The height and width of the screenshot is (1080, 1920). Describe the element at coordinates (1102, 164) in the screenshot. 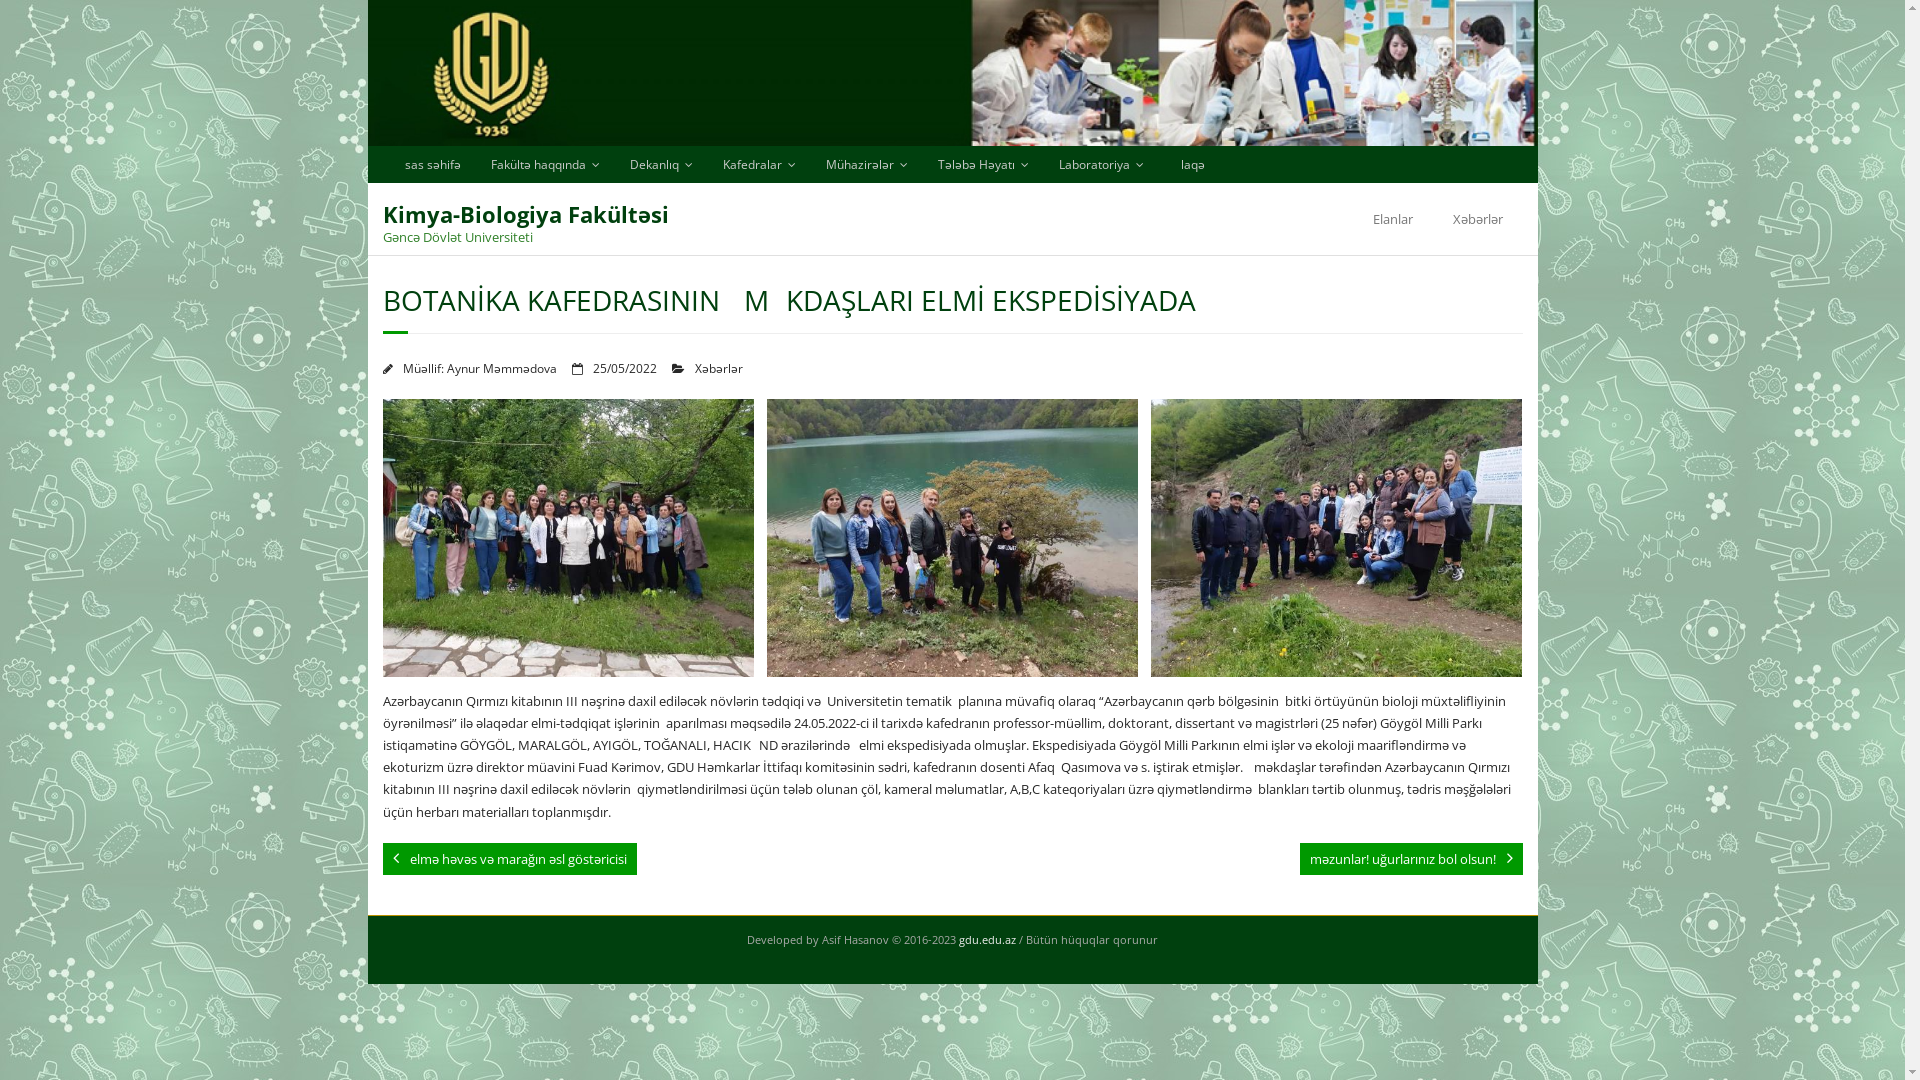

I see `Laboratoriya` at that location.